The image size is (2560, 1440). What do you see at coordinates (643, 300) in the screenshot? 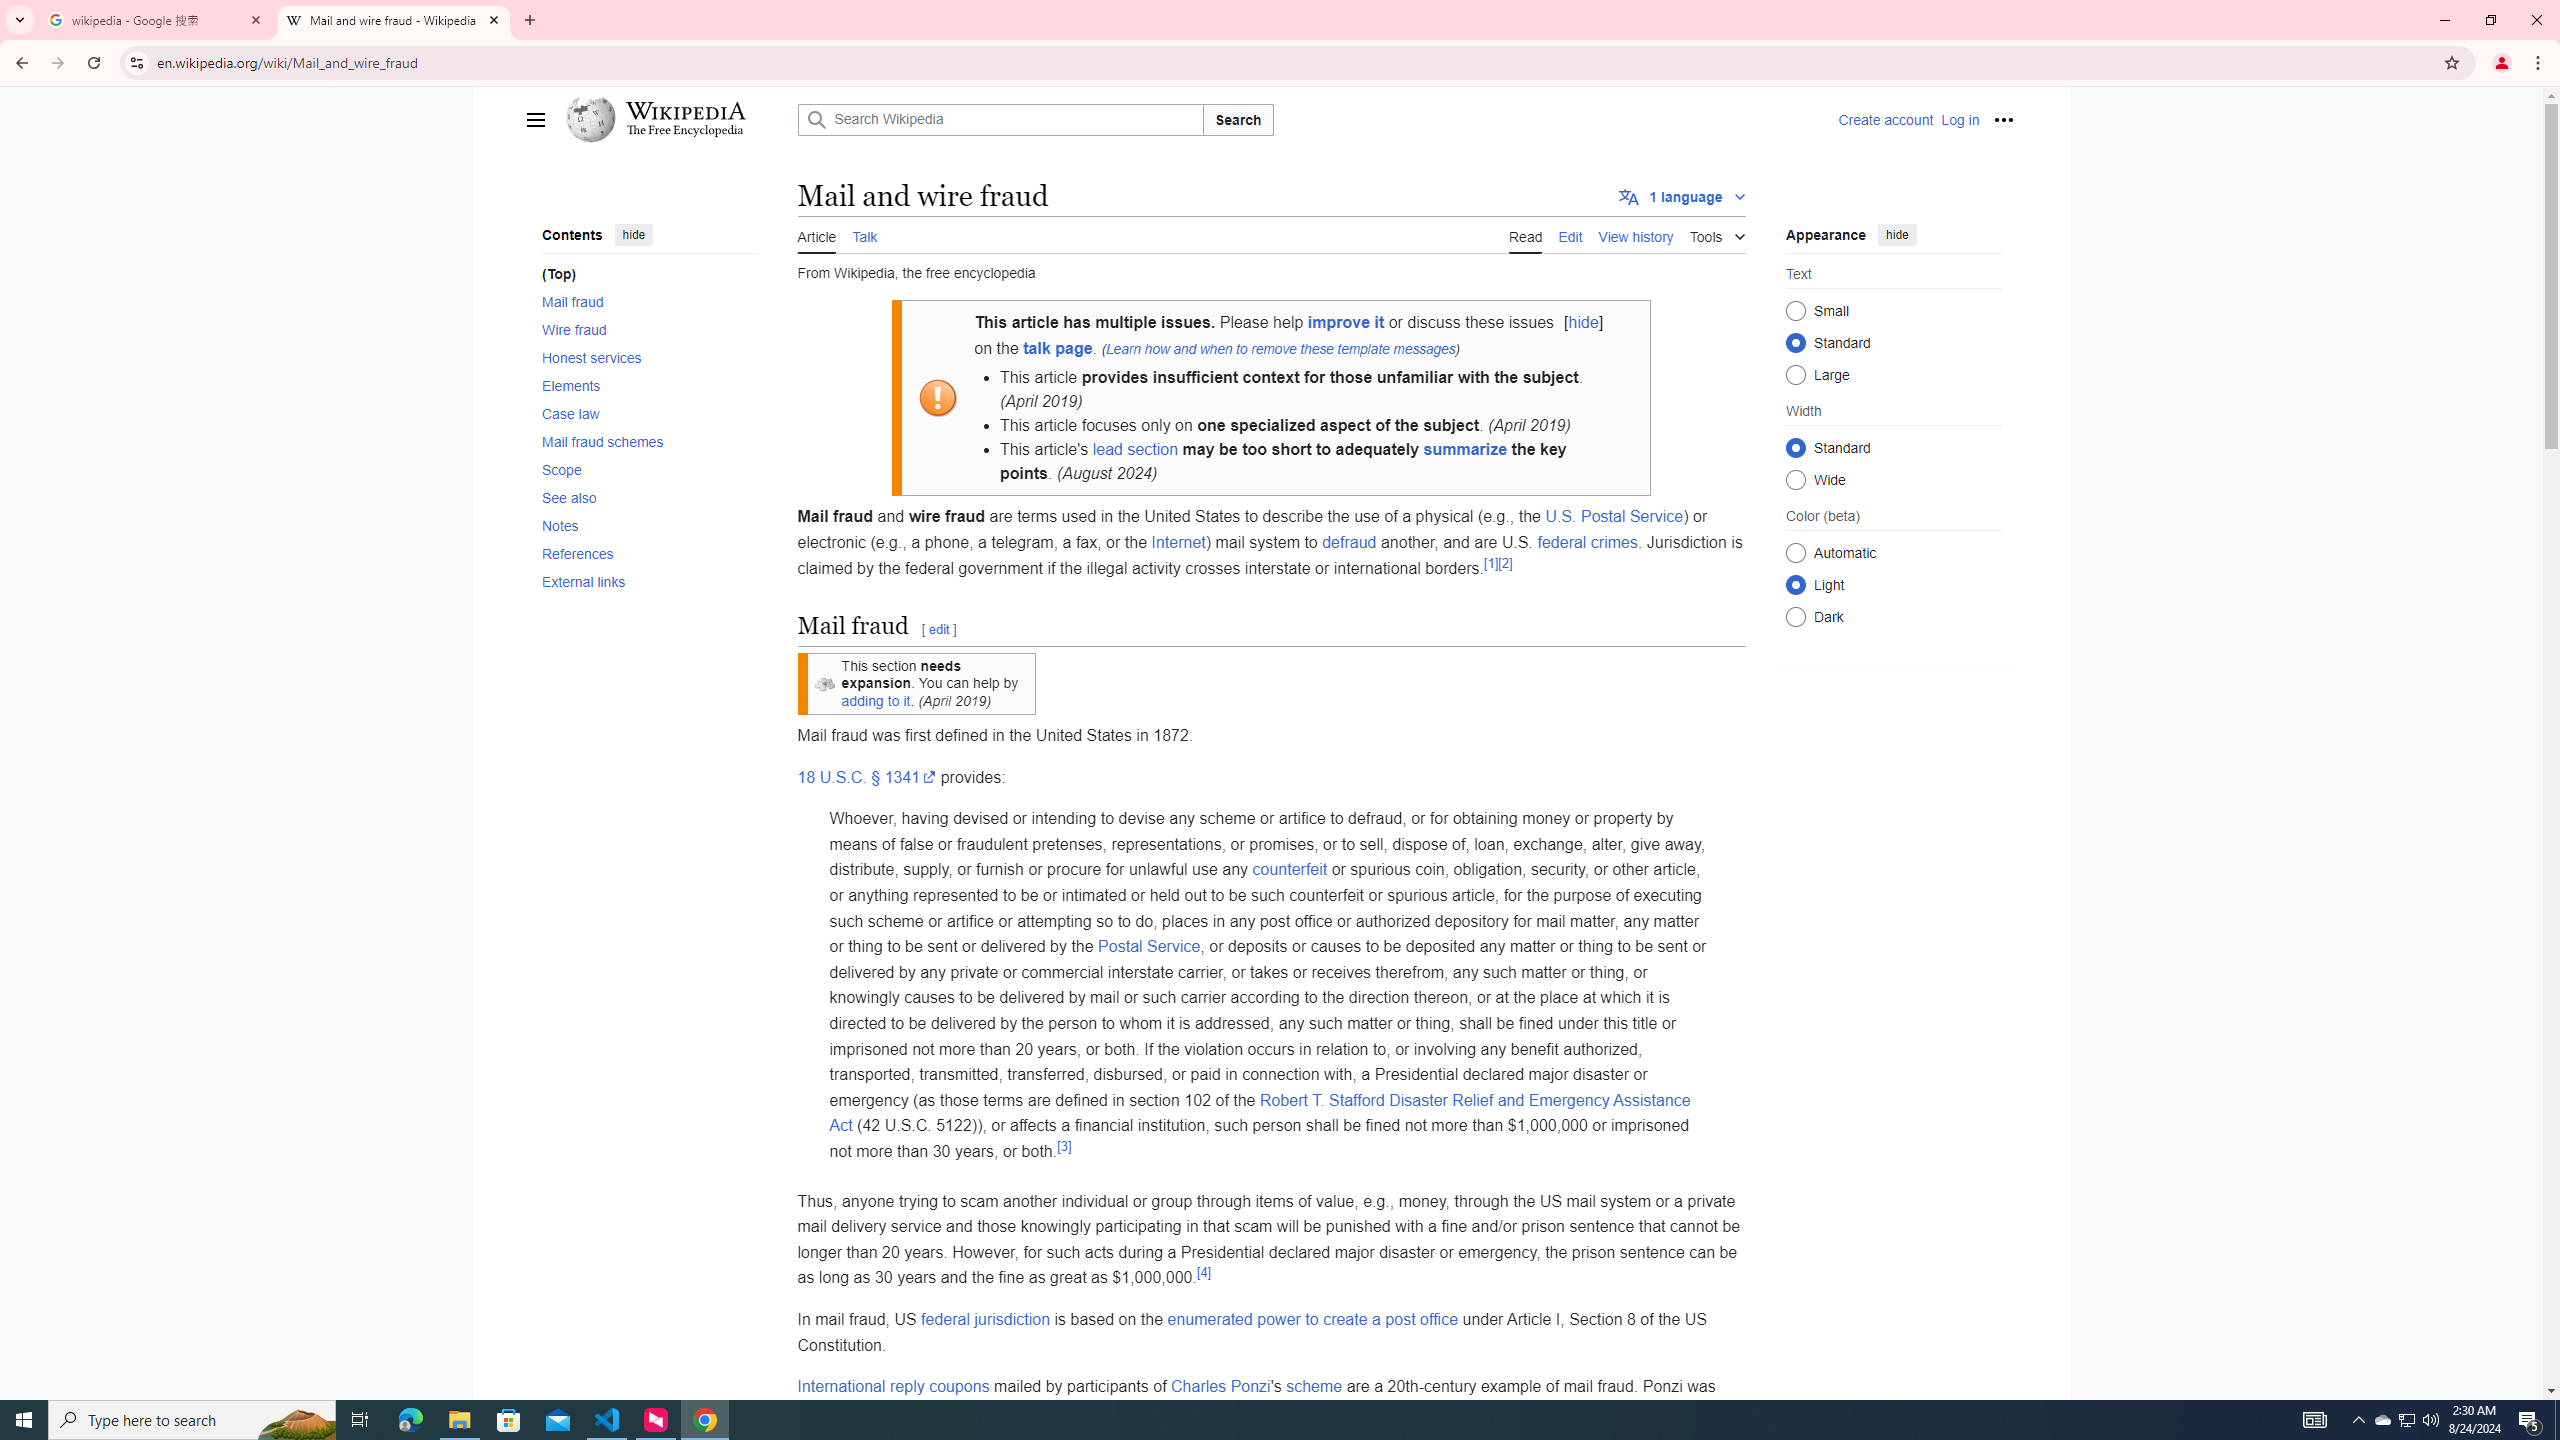
I see `AutomationID: toc-Mail_fraud` at bounding box center [643, 300].